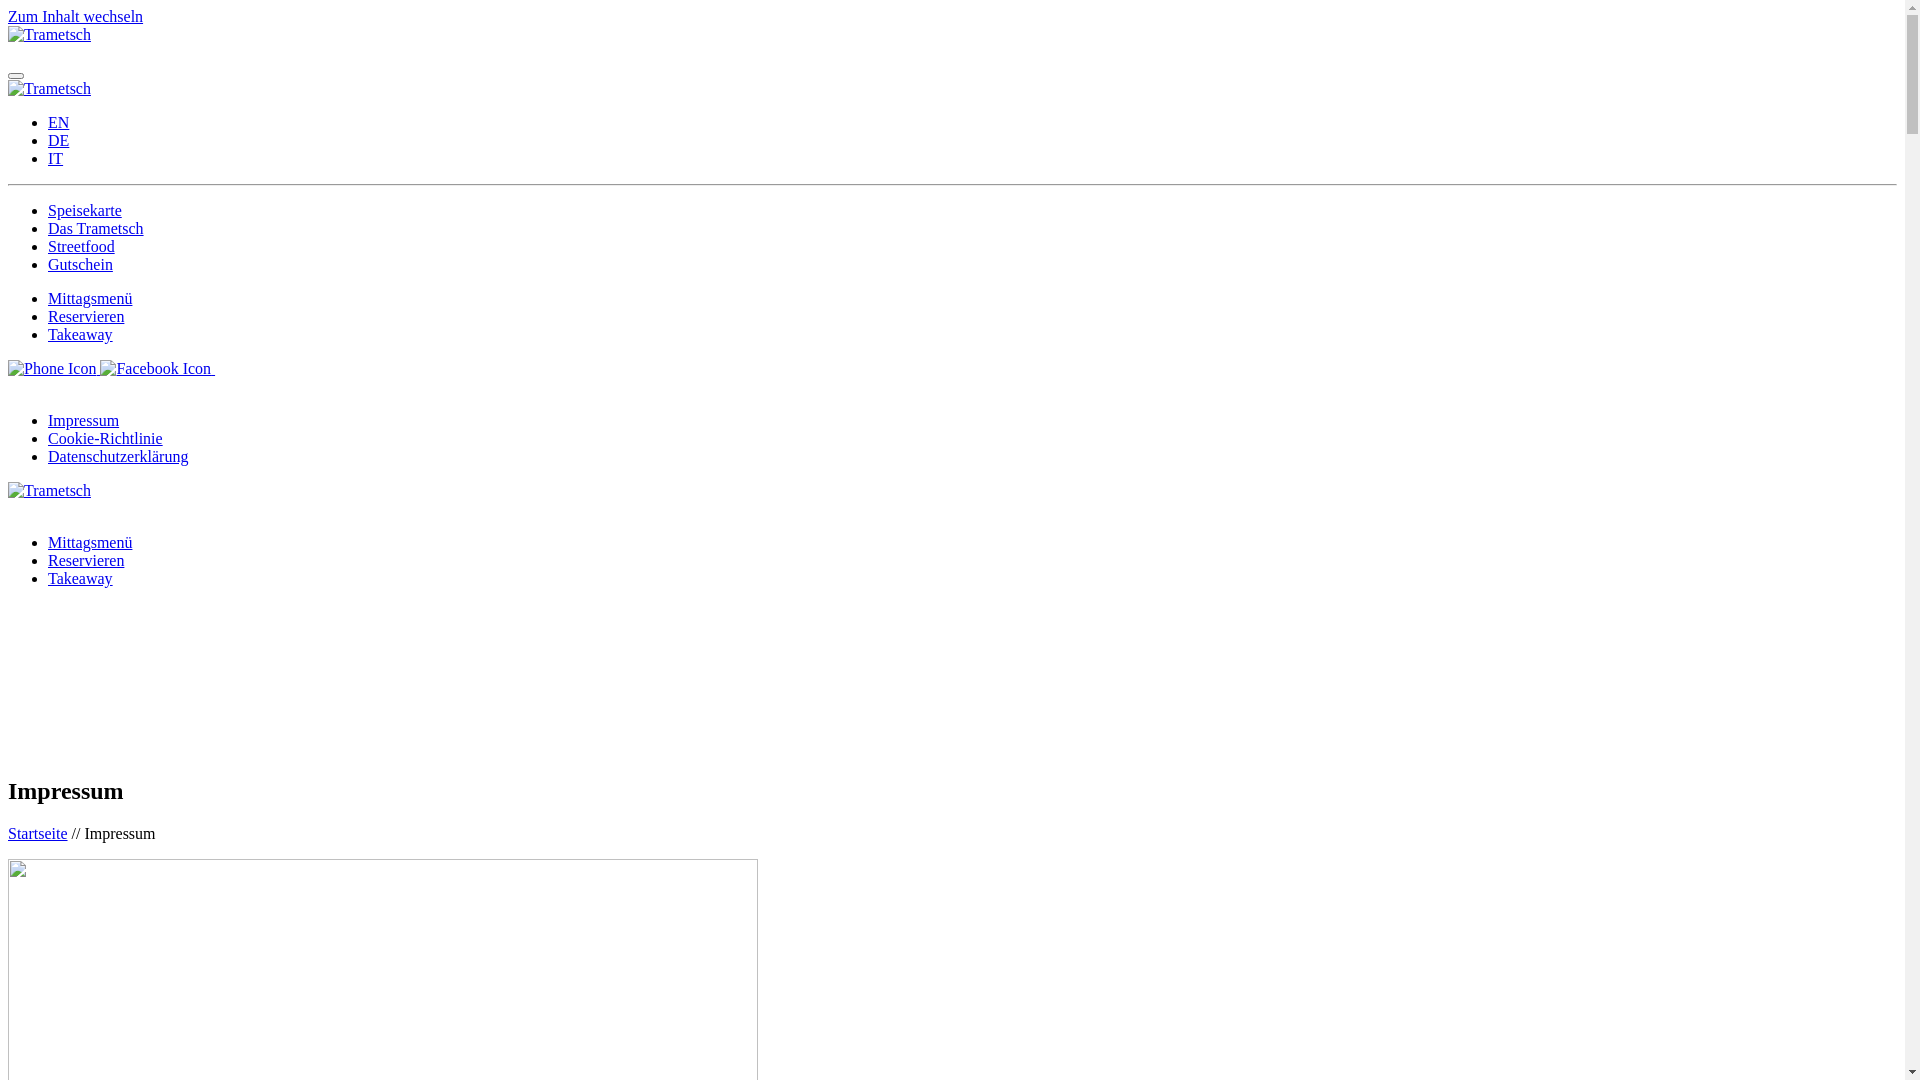  What do you see at coordinates (82, 246) in the screenshot?
I see `Streetfood` at bounding box center [82, 246].